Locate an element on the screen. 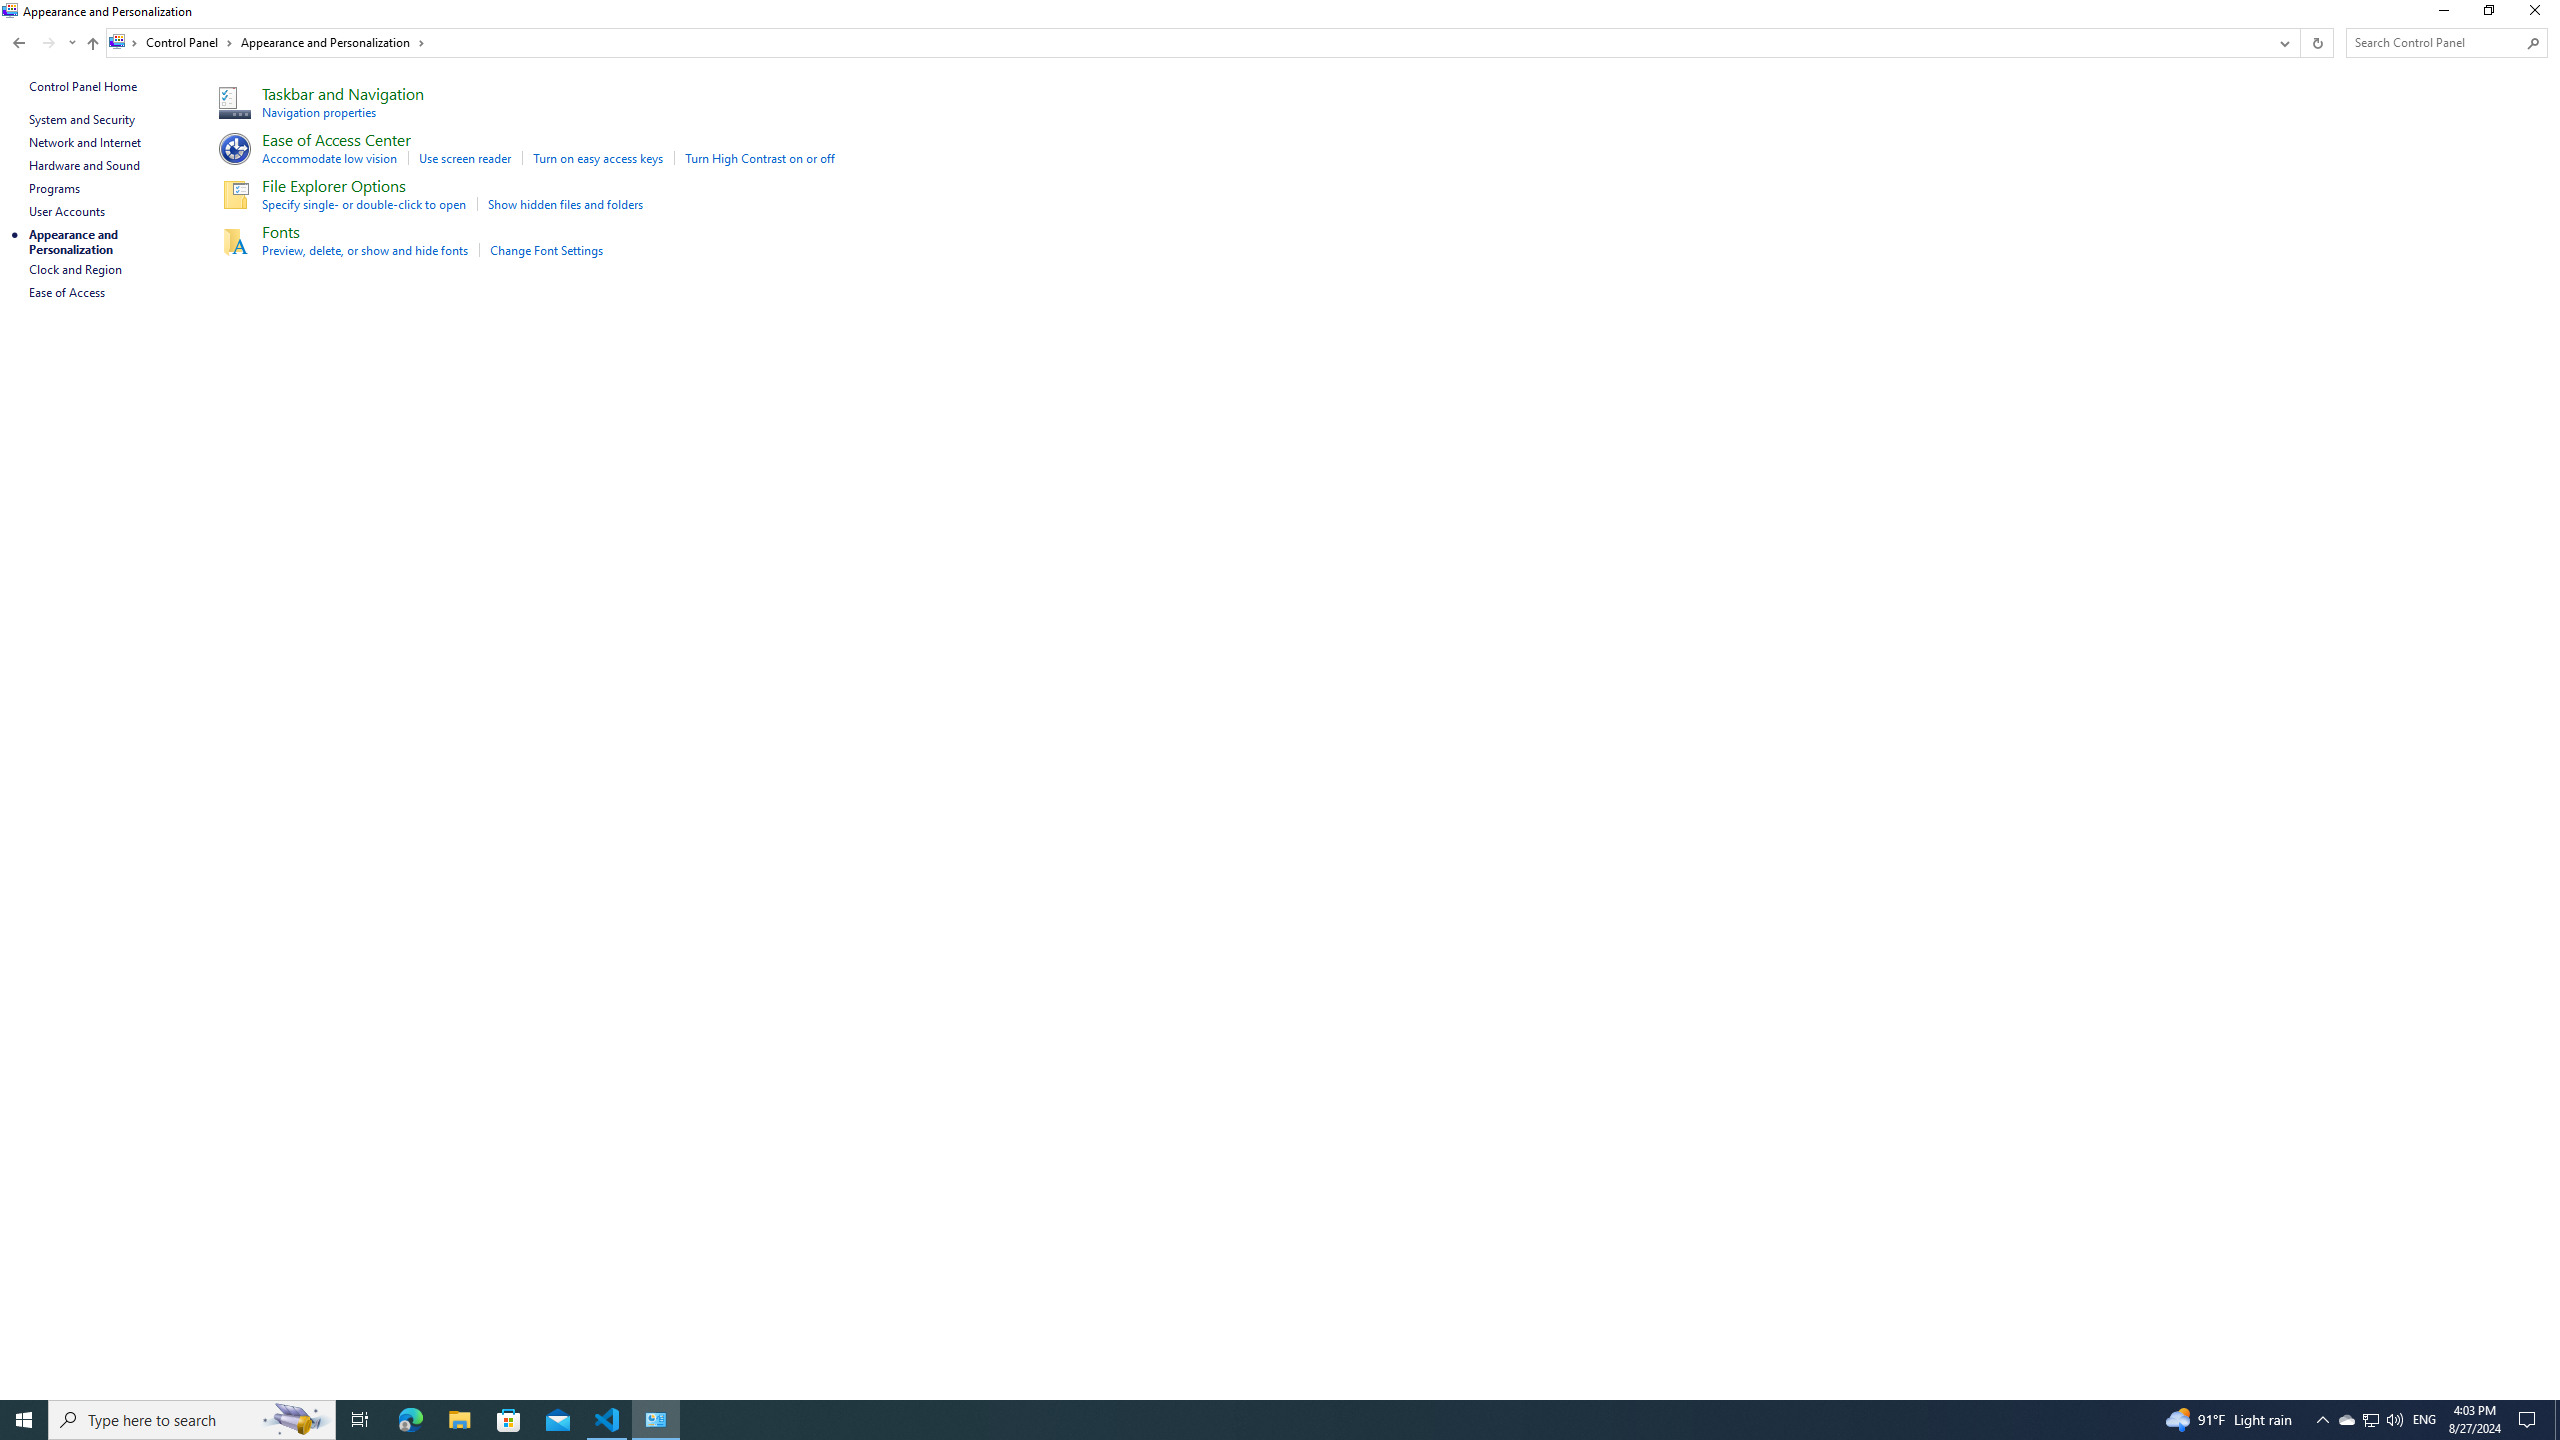  Navigation buttons is located at coordinates (43, 42).